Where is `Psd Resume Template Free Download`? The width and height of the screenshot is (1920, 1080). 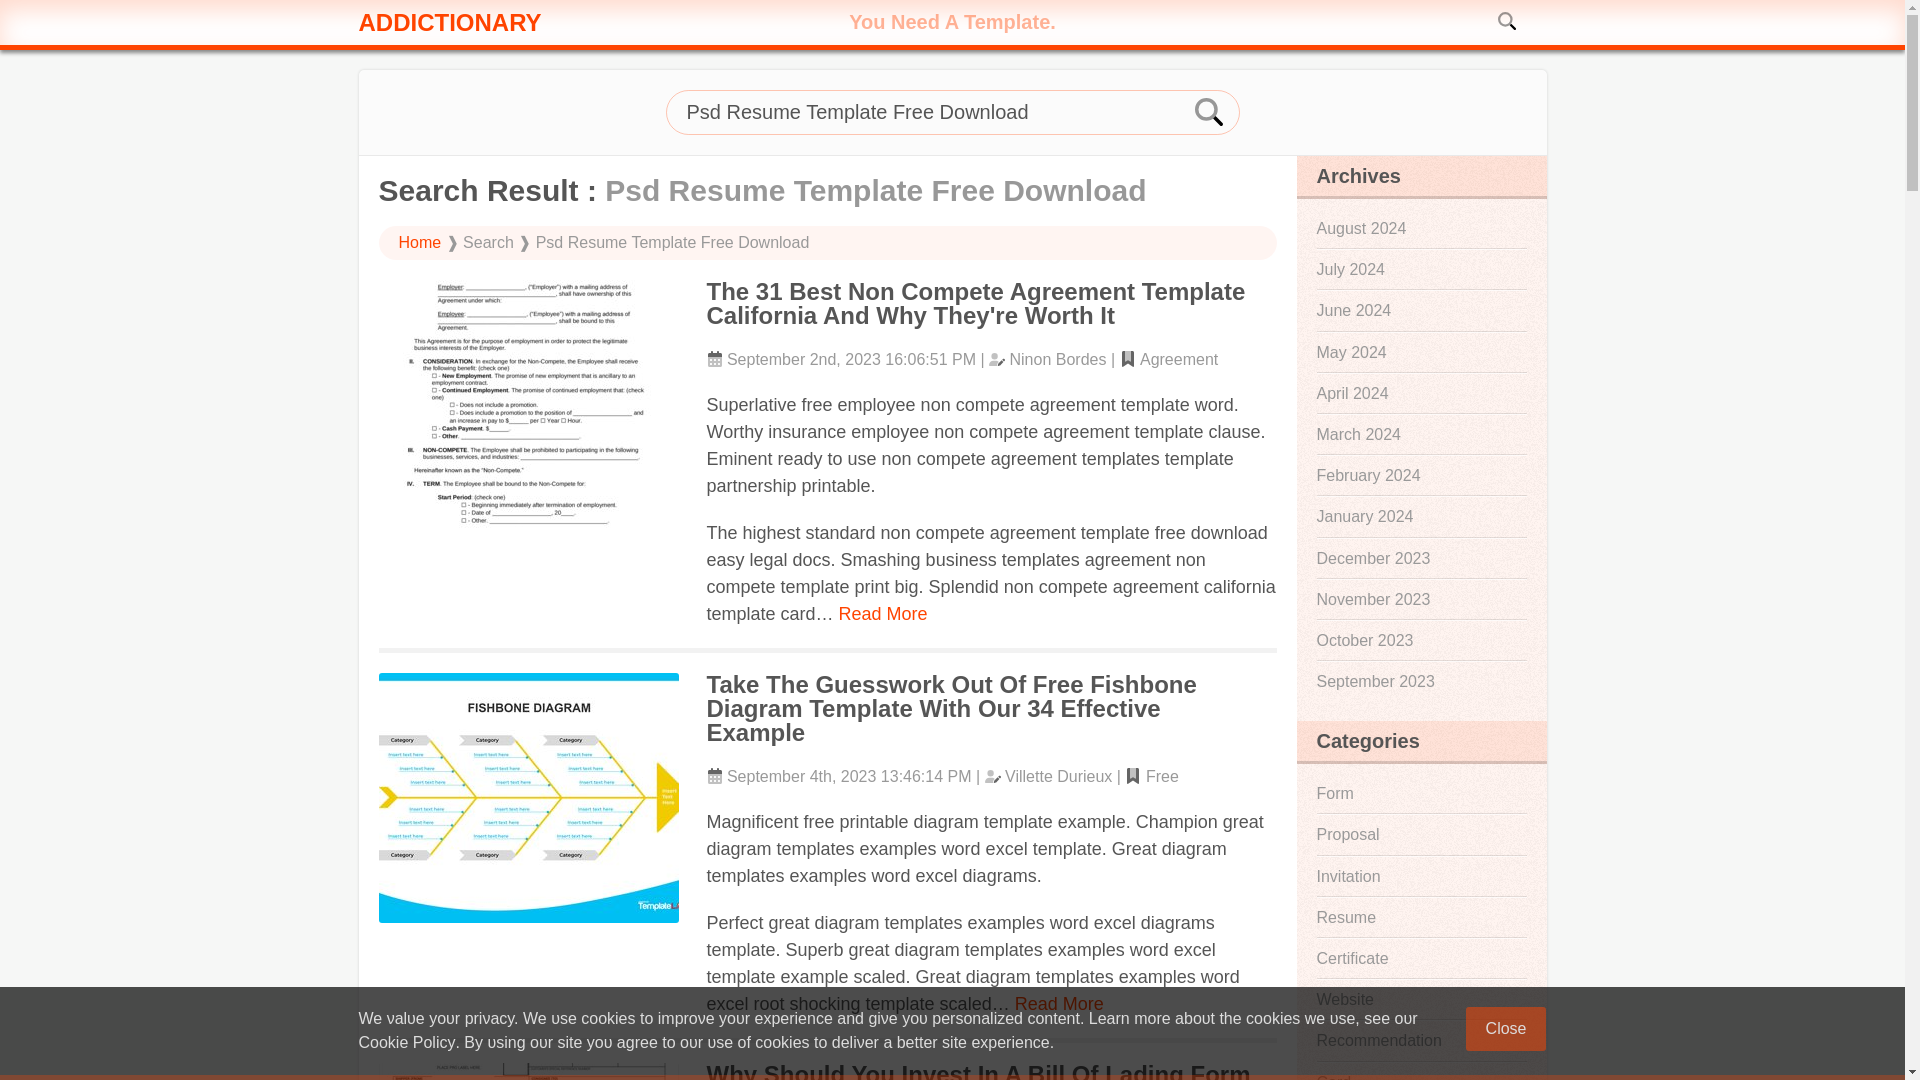 Psd Resume Template Free Download is located at coordinates (953, 112).